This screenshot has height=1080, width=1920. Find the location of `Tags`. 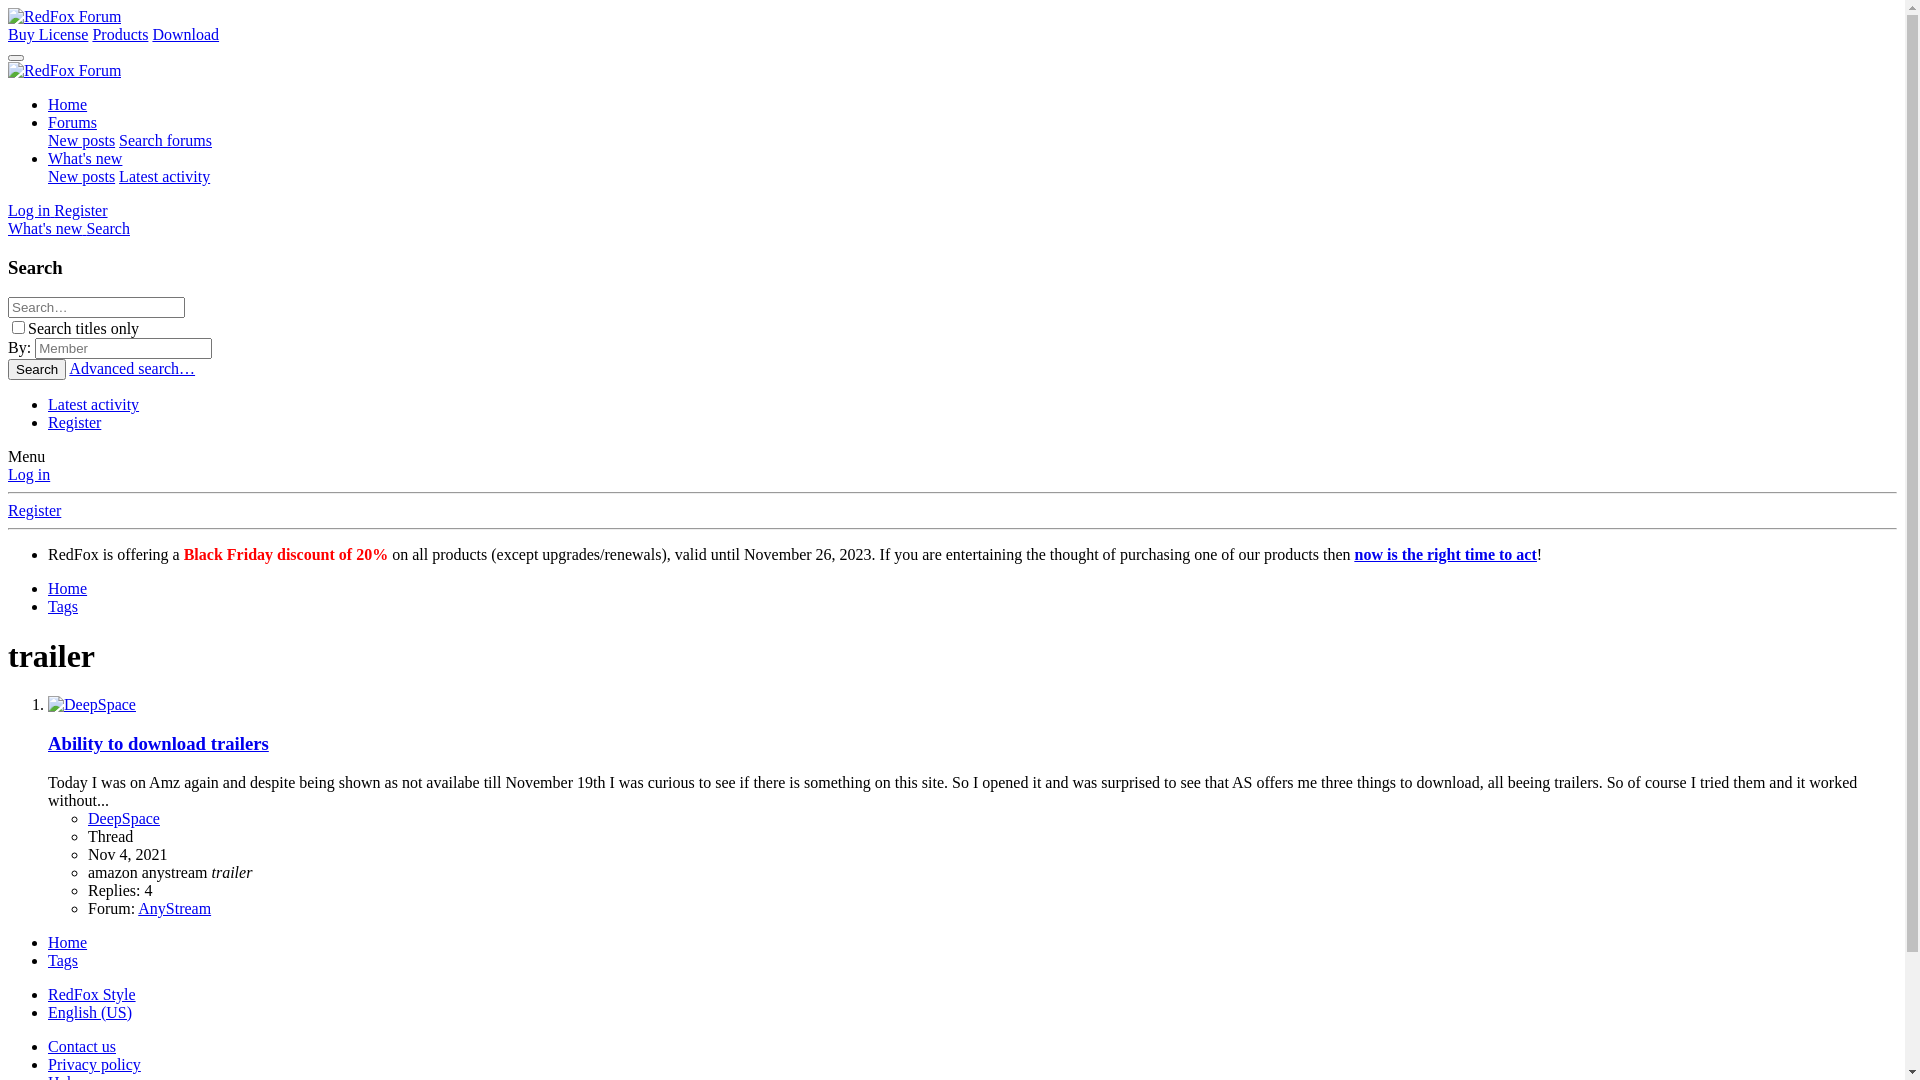

Tags is located at coordinates (63, 606).